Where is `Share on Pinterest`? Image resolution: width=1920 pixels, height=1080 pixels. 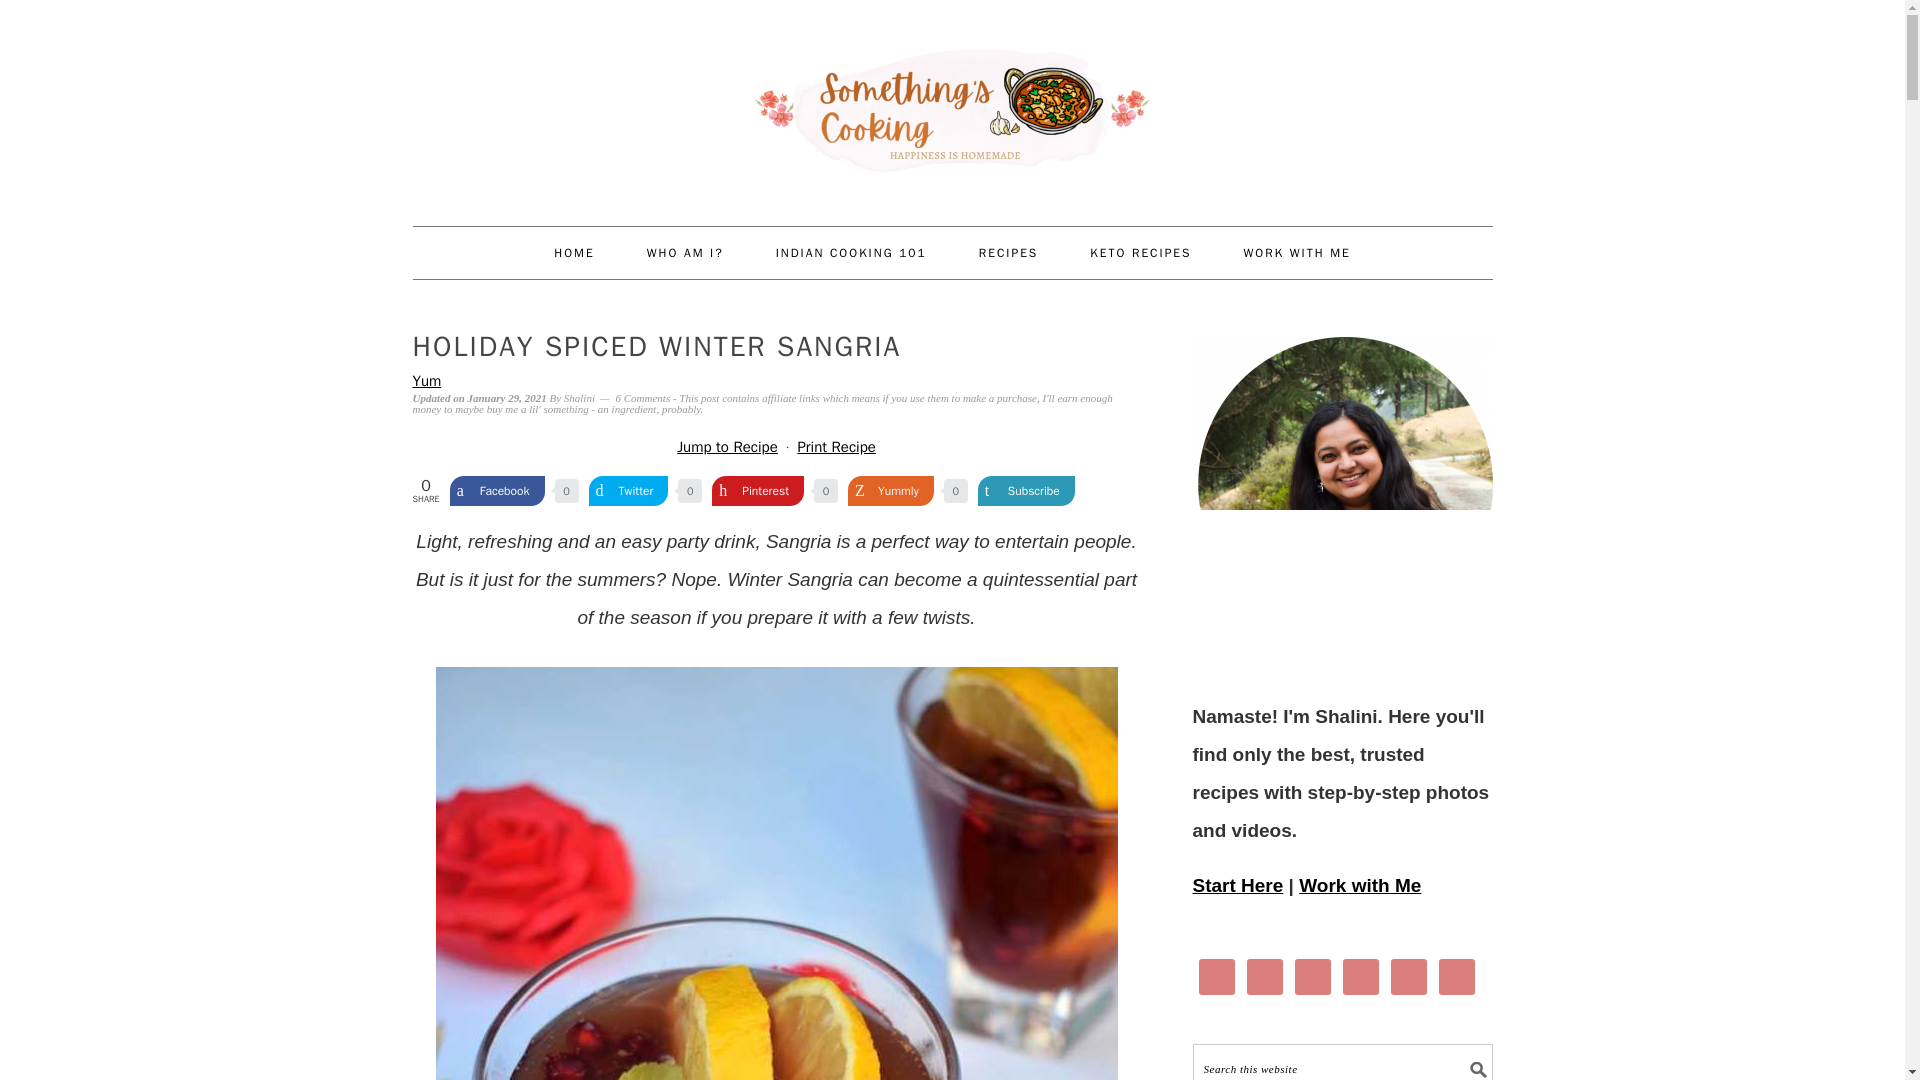 Share on Pinterest is located at coordinates (758, 491).